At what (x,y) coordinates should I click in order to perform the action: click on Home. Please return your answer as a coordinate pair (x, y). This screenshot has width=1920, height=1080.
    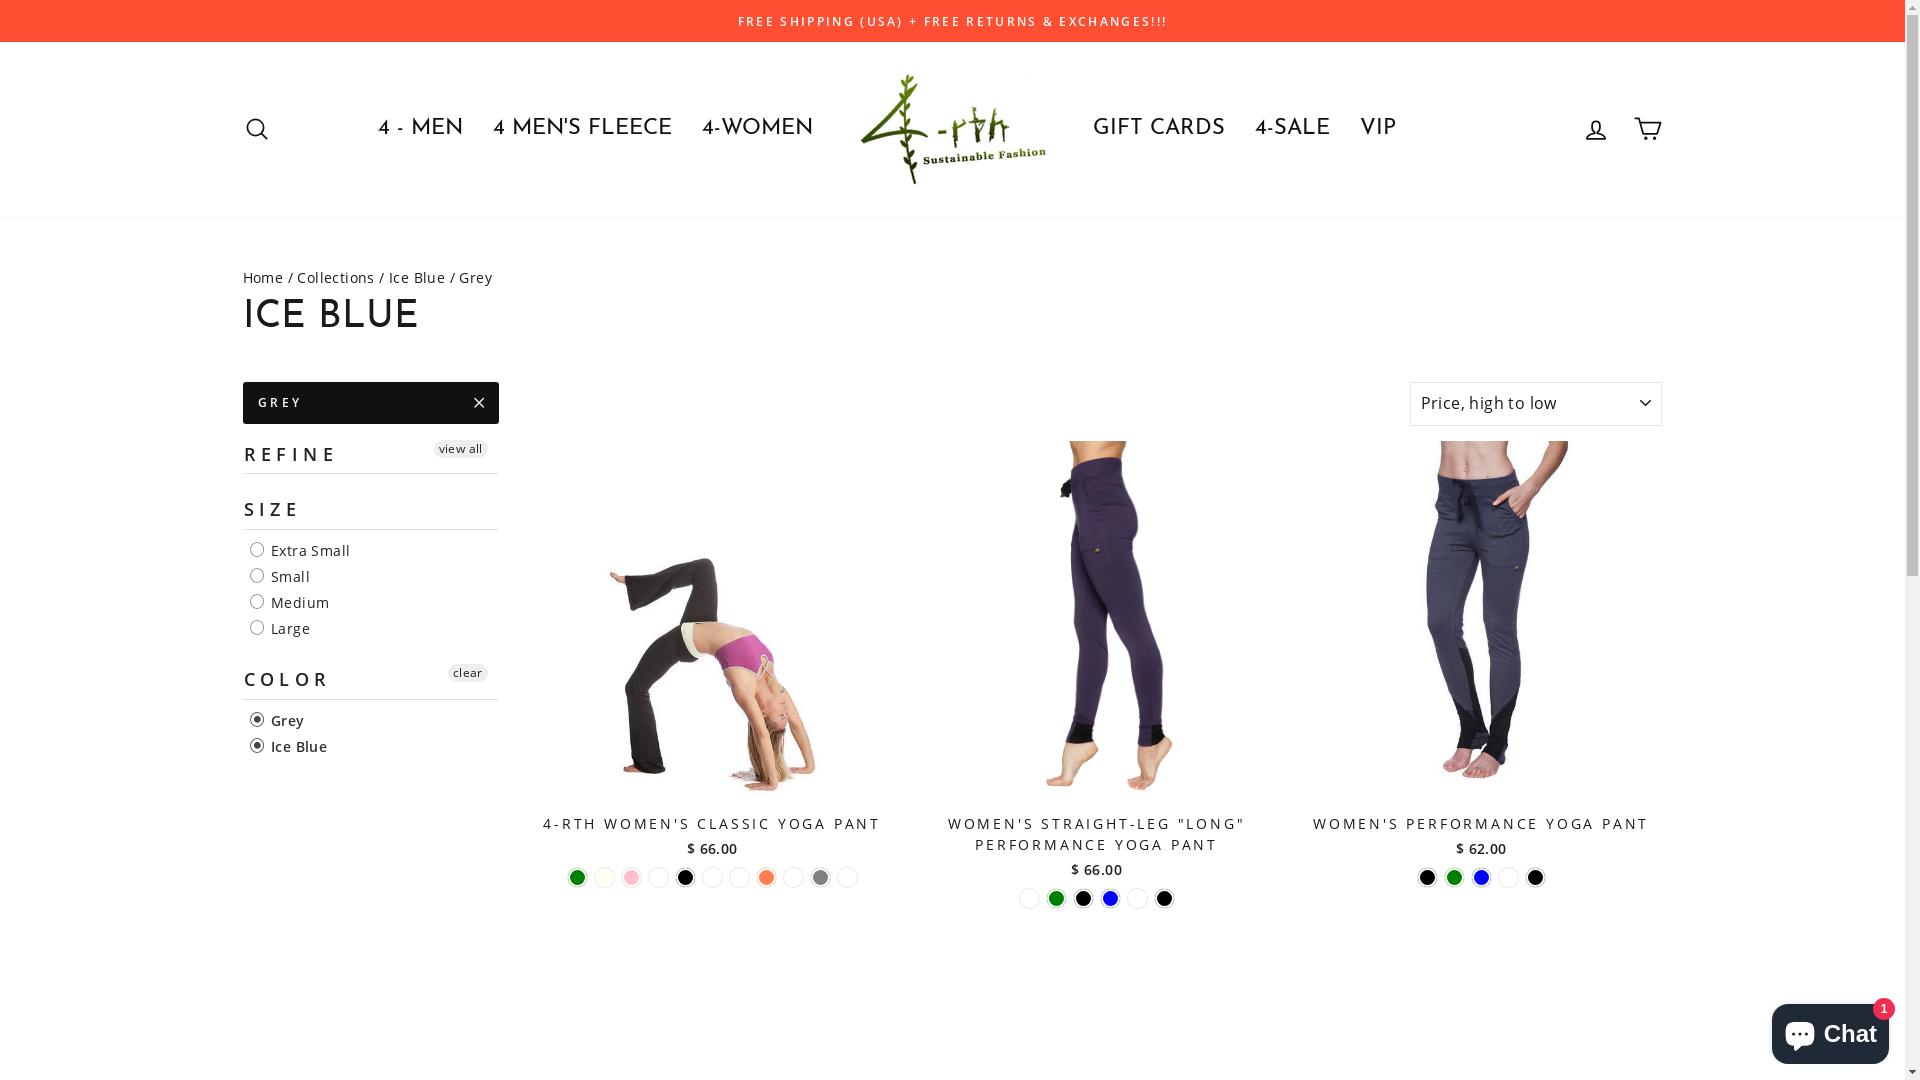
    Looking at the image, I should click on (262, 278).